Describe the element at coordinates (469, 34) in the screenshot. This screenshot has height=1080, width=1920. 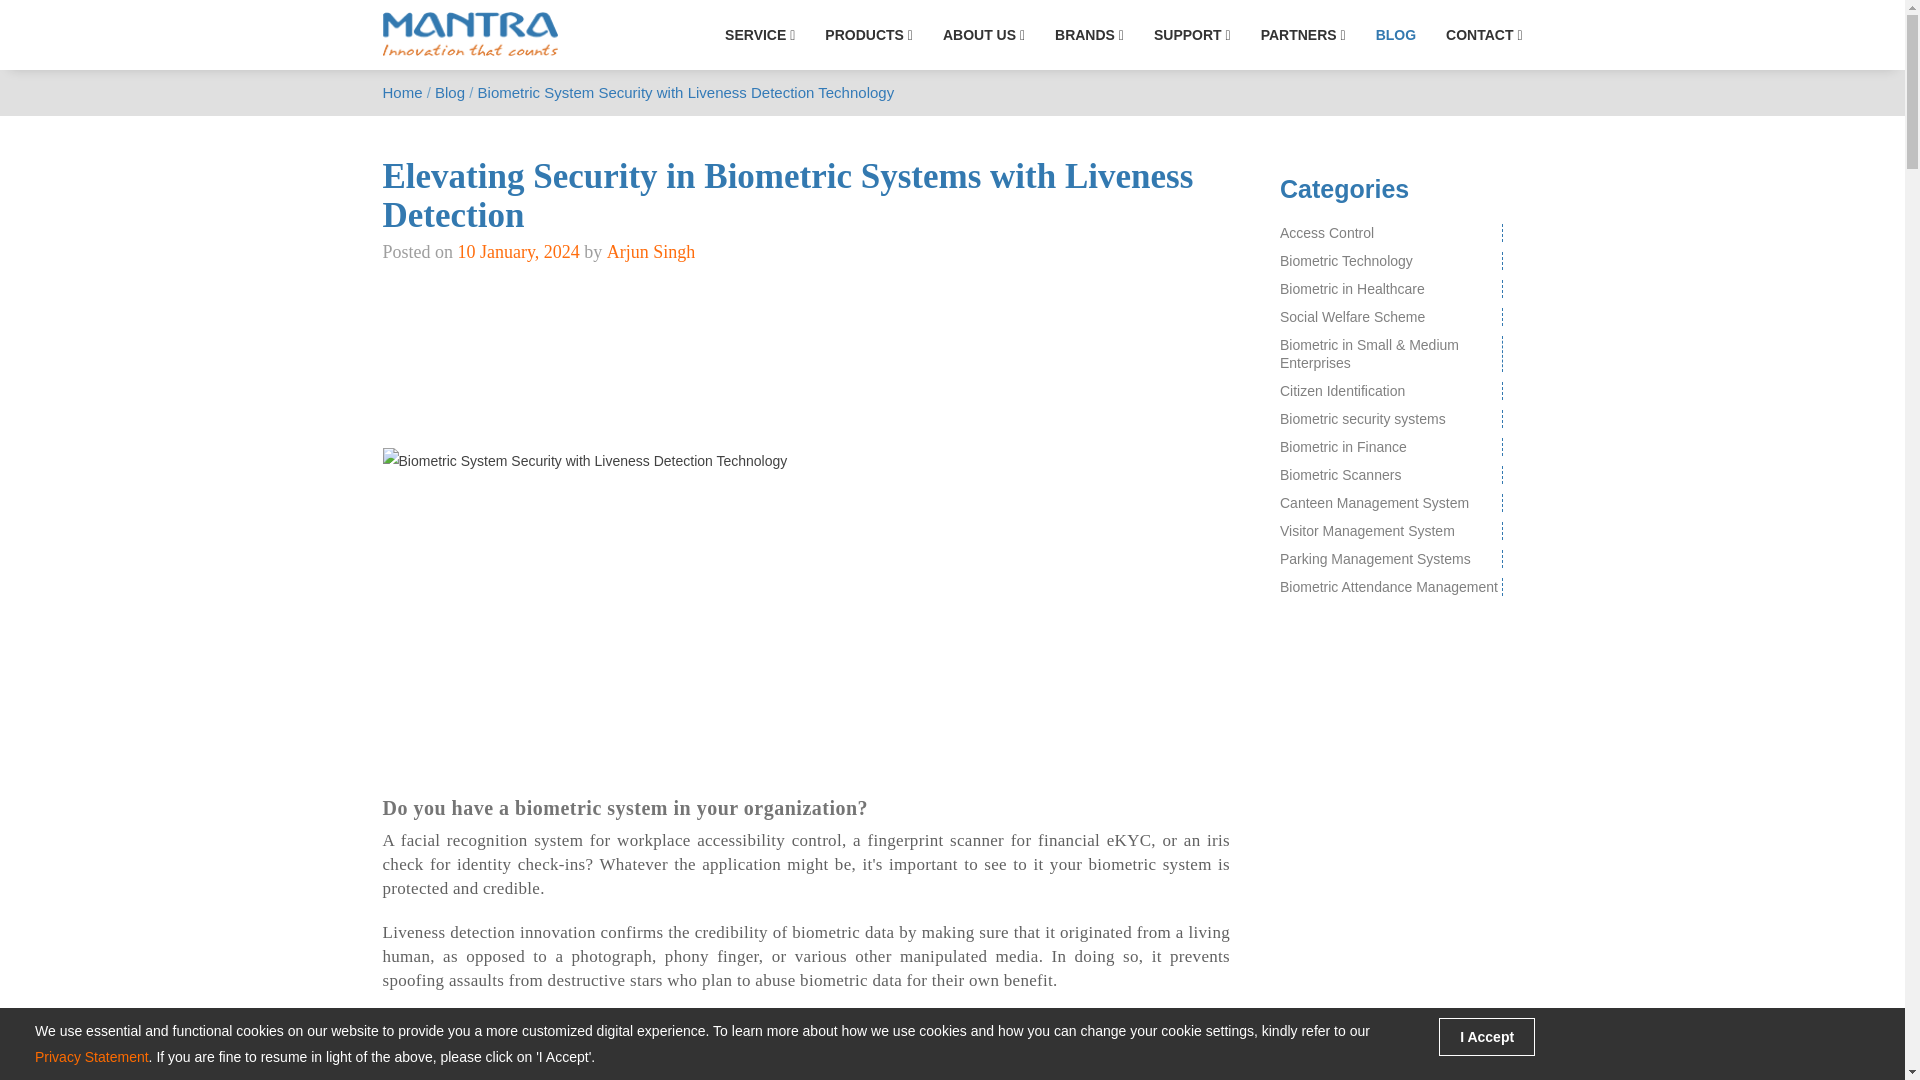
I see `mantra` at that location.